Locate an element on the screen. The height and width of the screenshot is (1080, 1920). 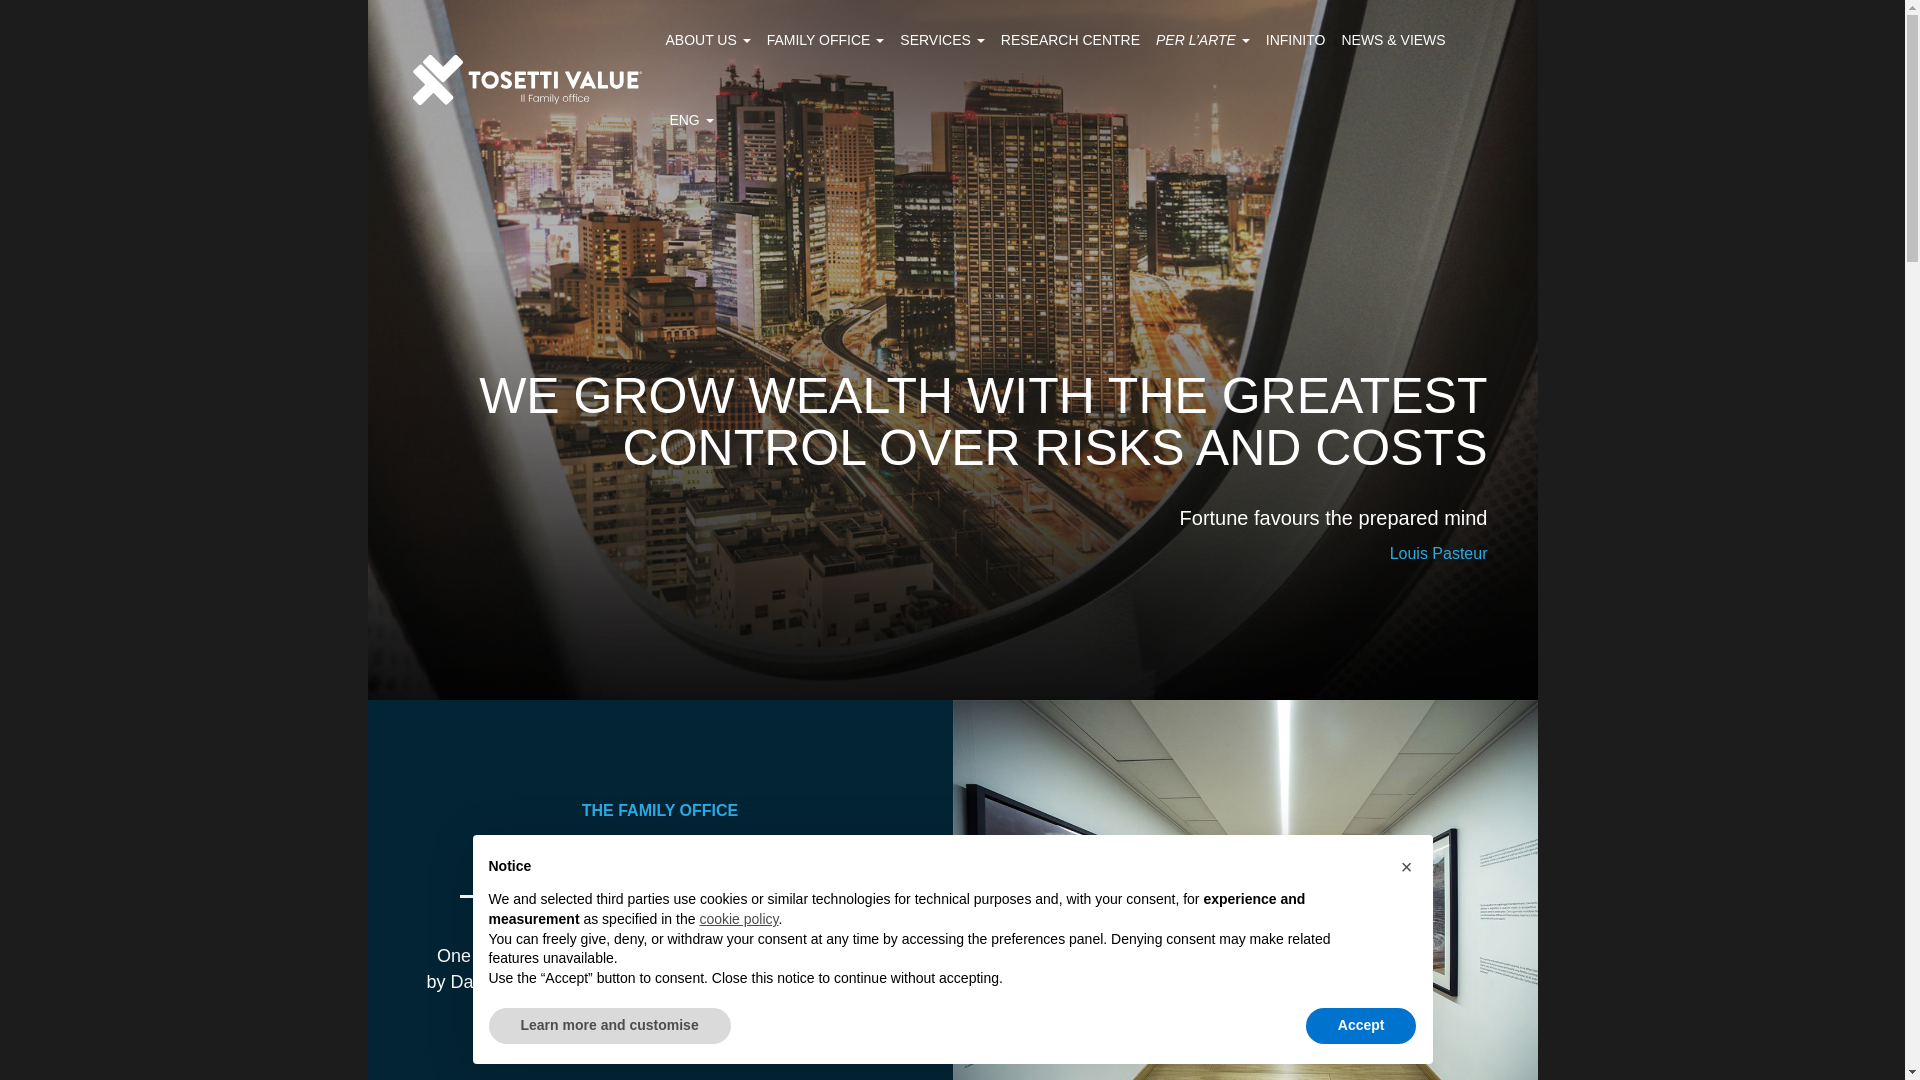
PER L'ARTE is located at coordinates (1202, 40).